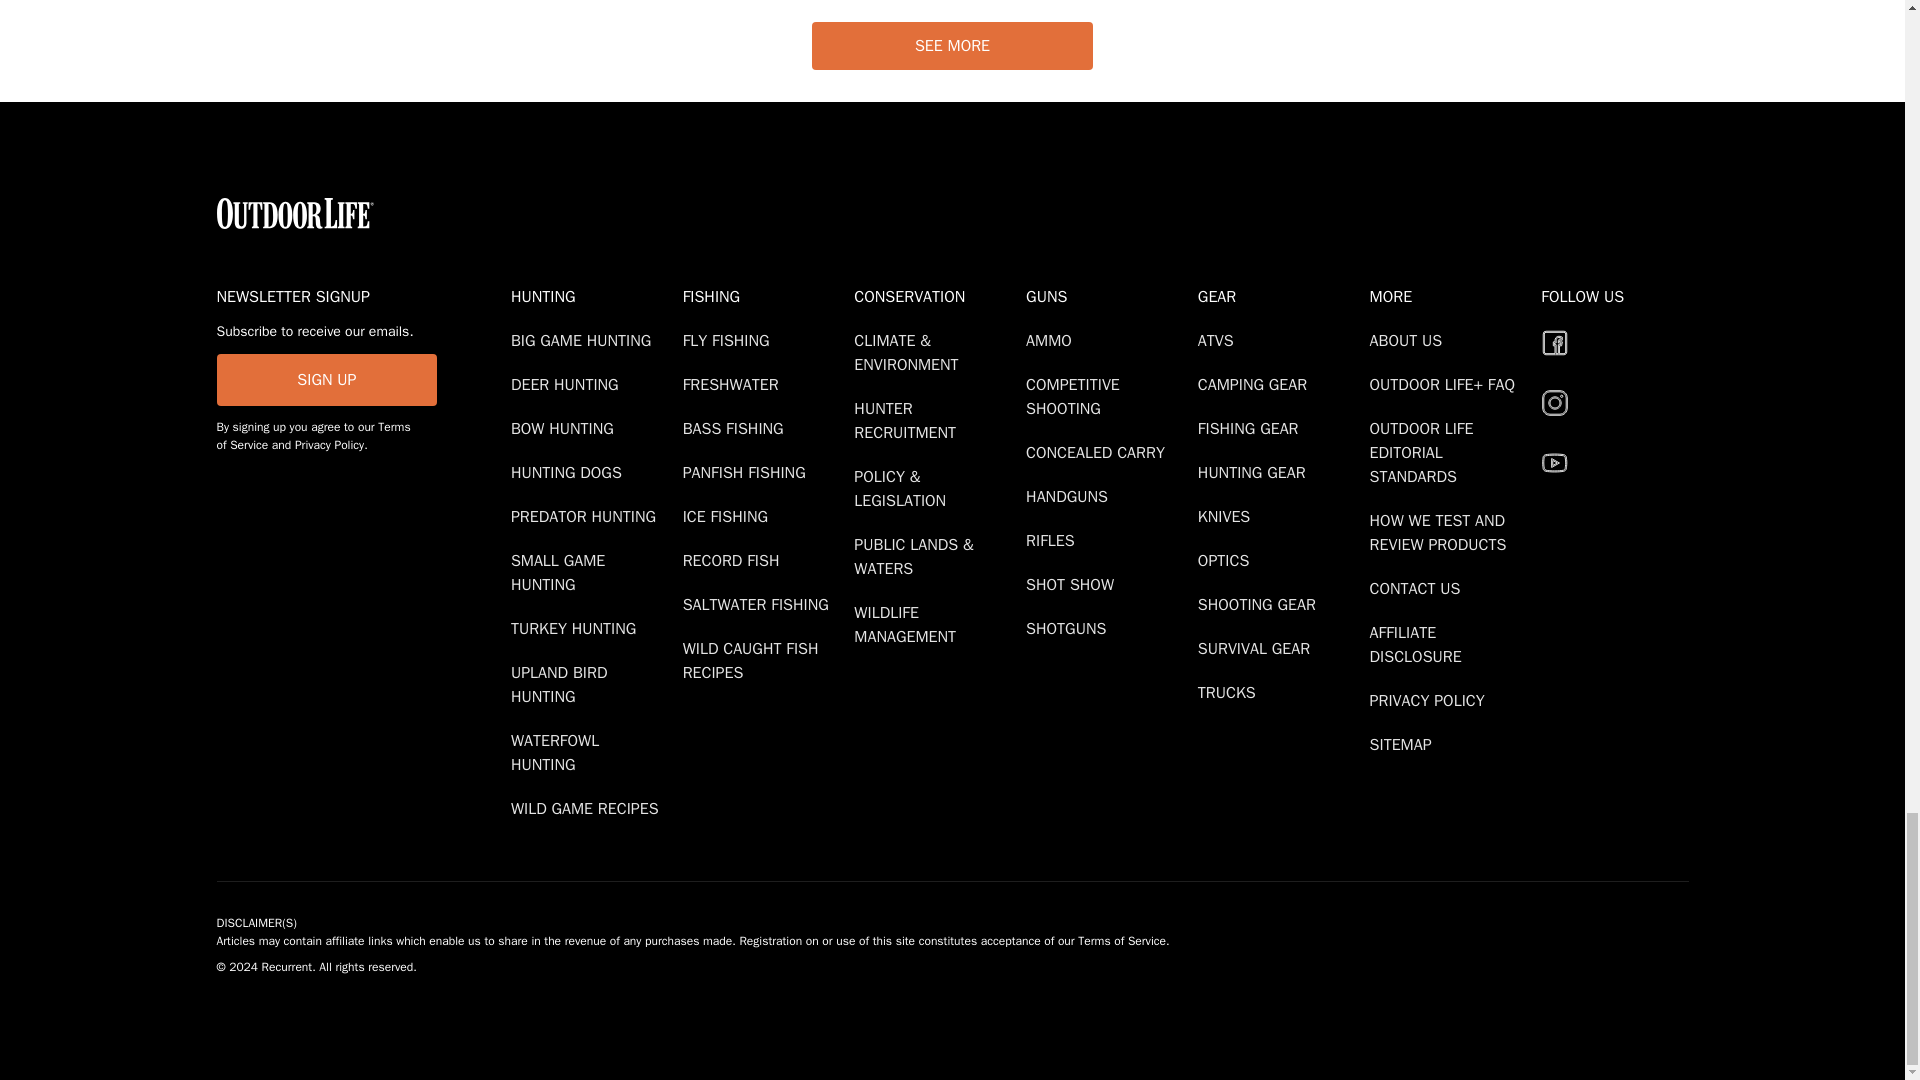 The image size is (1920, 1080). What do you see at coordinates (584, 340) in the screenshot?
I see `Big Game Hunting` at bounding box center [584, 340].